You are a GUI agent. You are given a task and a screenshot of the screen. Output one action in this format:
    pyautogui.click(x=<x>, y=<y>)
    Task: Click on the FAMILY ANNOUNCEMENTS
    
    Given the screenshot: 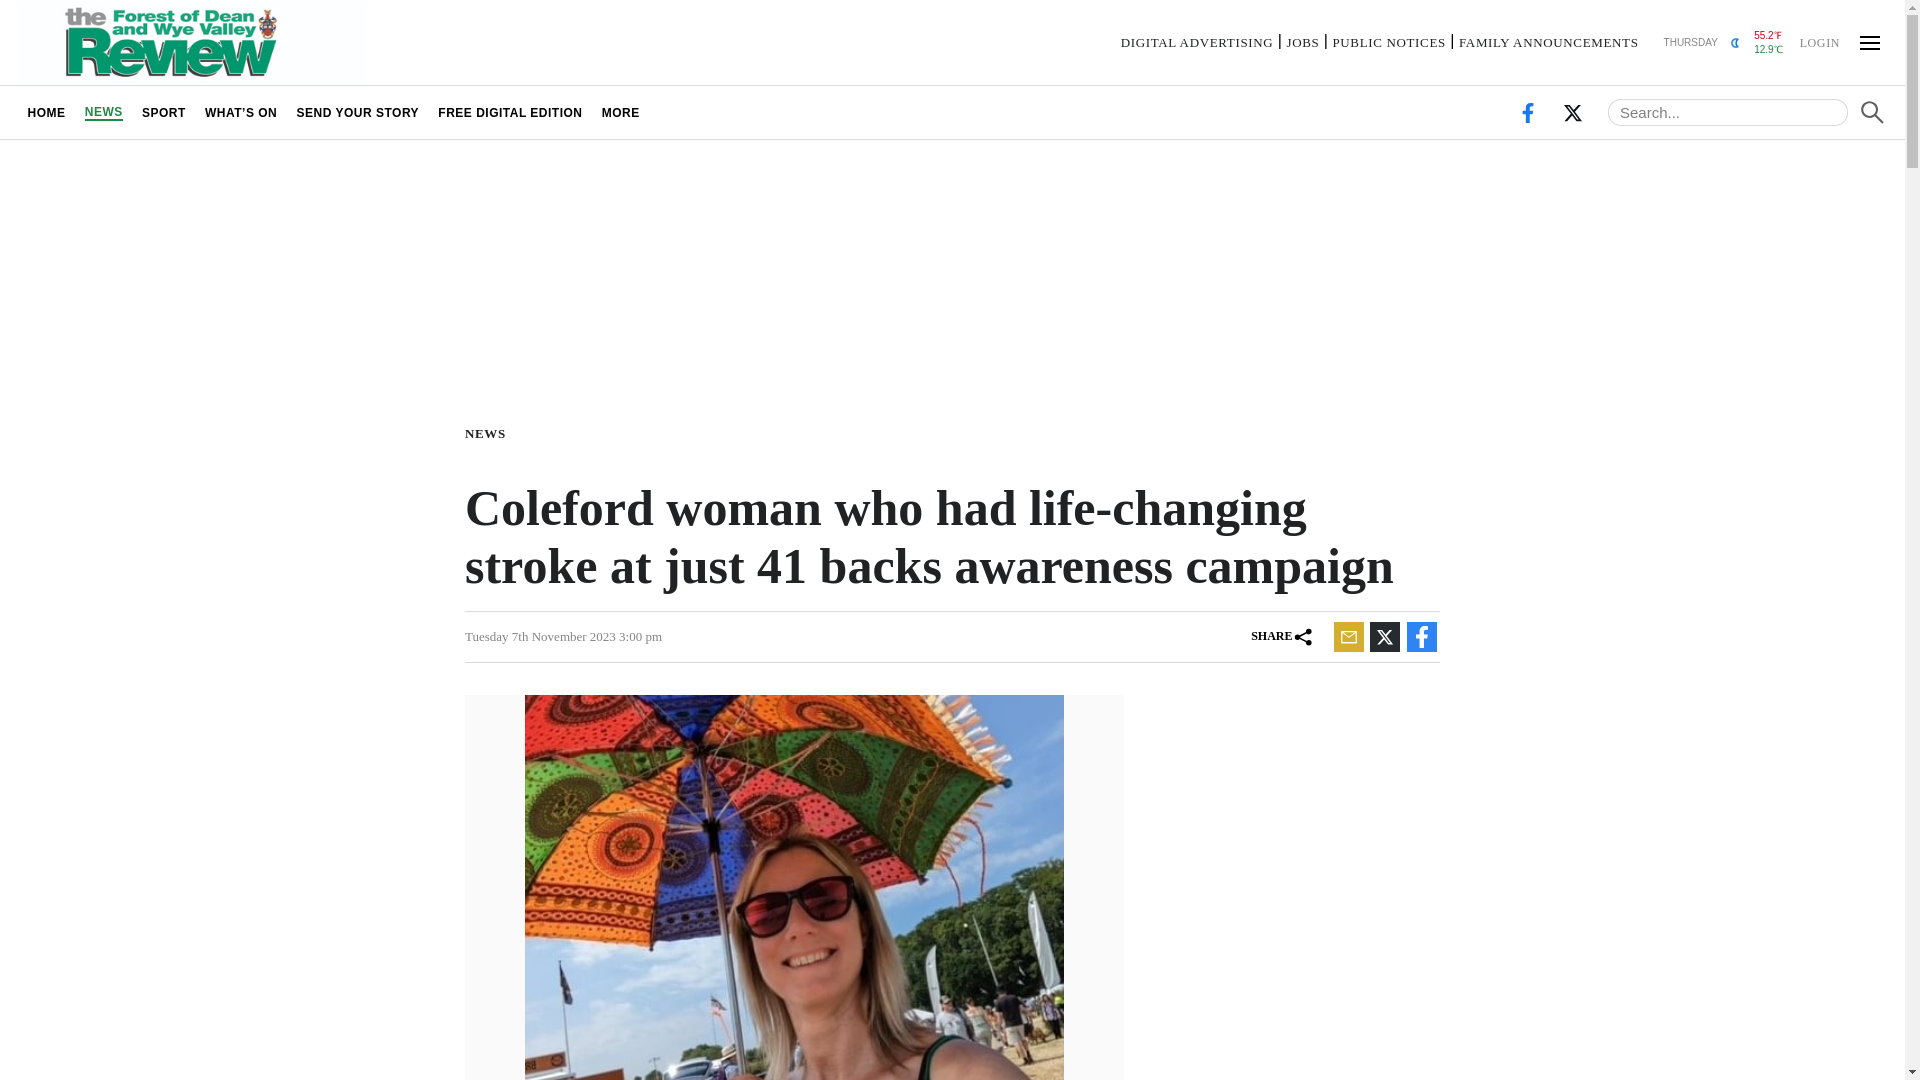 What is the action you would take?
    pyautogui.click(x=1549, y=42)
    